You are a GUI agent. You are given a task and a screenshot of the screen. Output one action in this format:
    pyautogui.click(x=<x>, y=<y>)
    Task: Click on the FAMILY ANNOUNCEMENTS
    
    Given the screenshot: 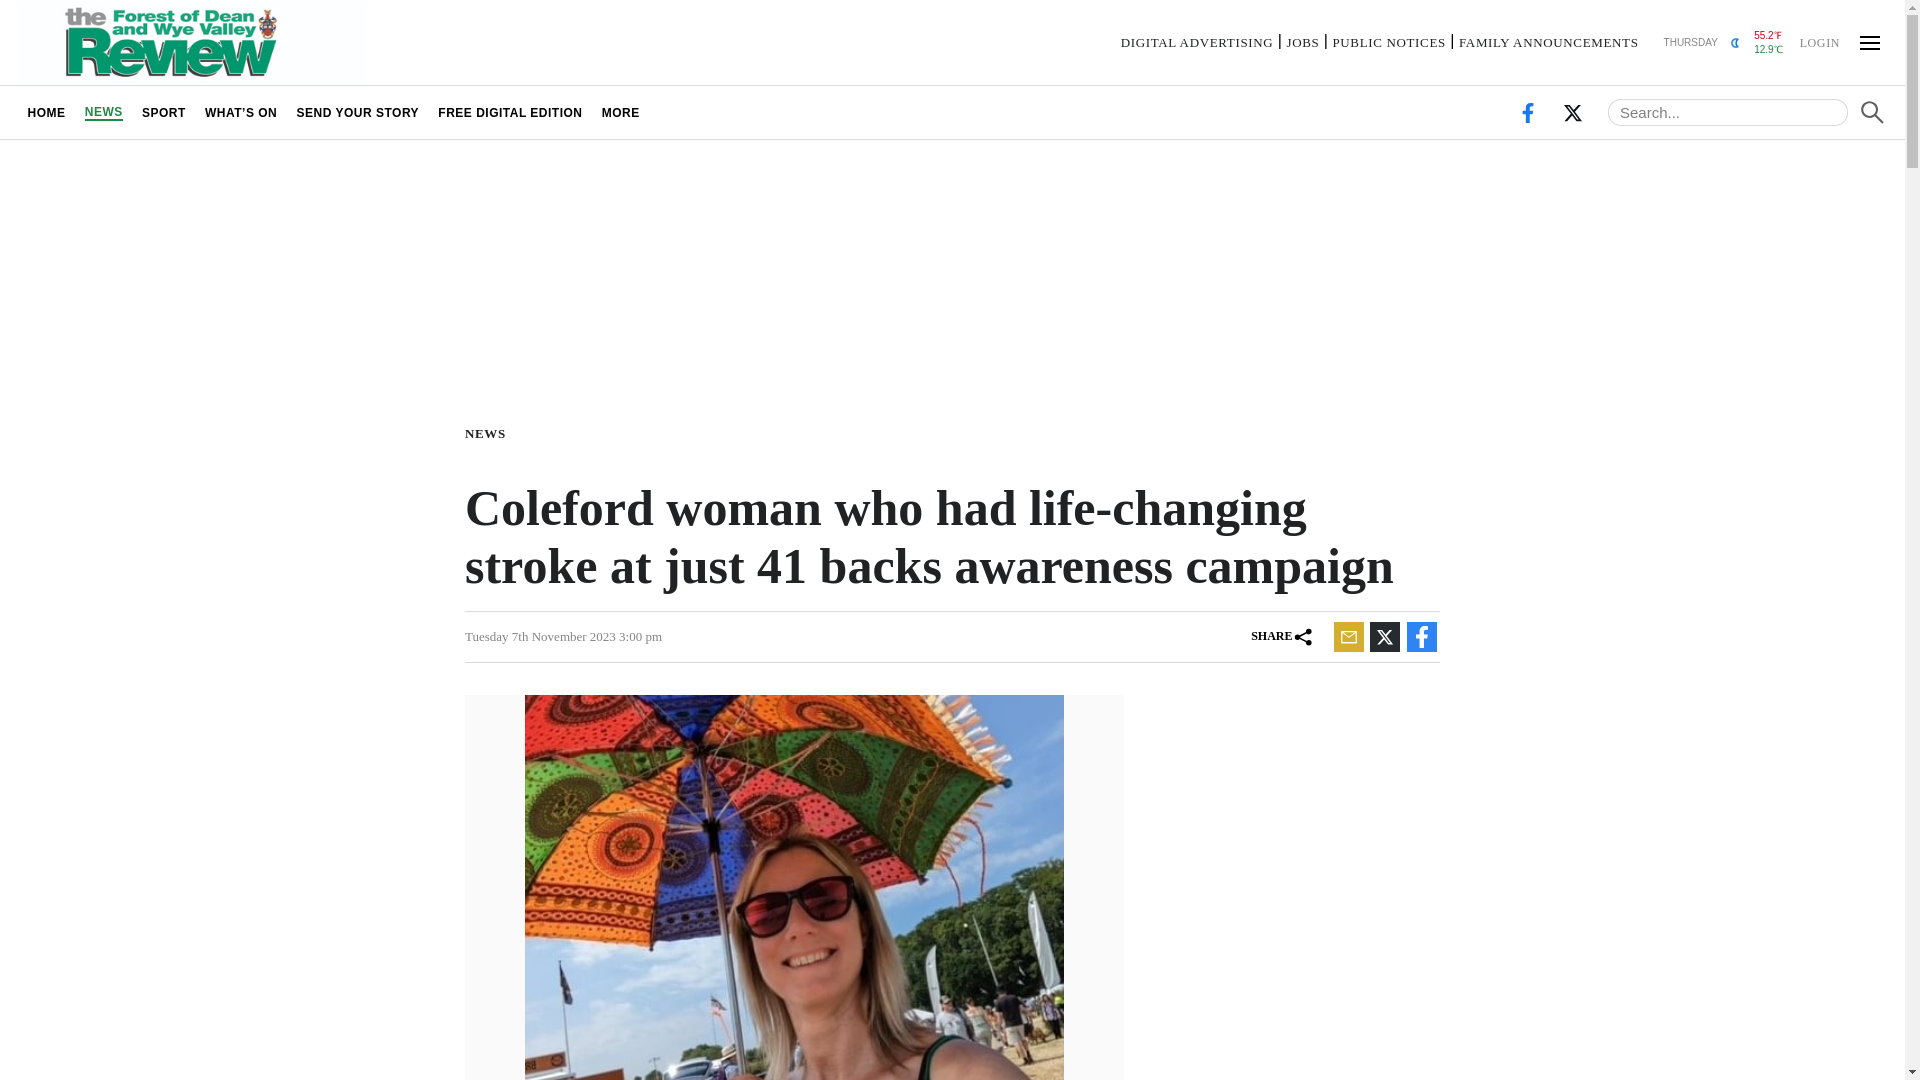 What is the action you would take?
    pyautogui.click(x=1549, y=42)
    